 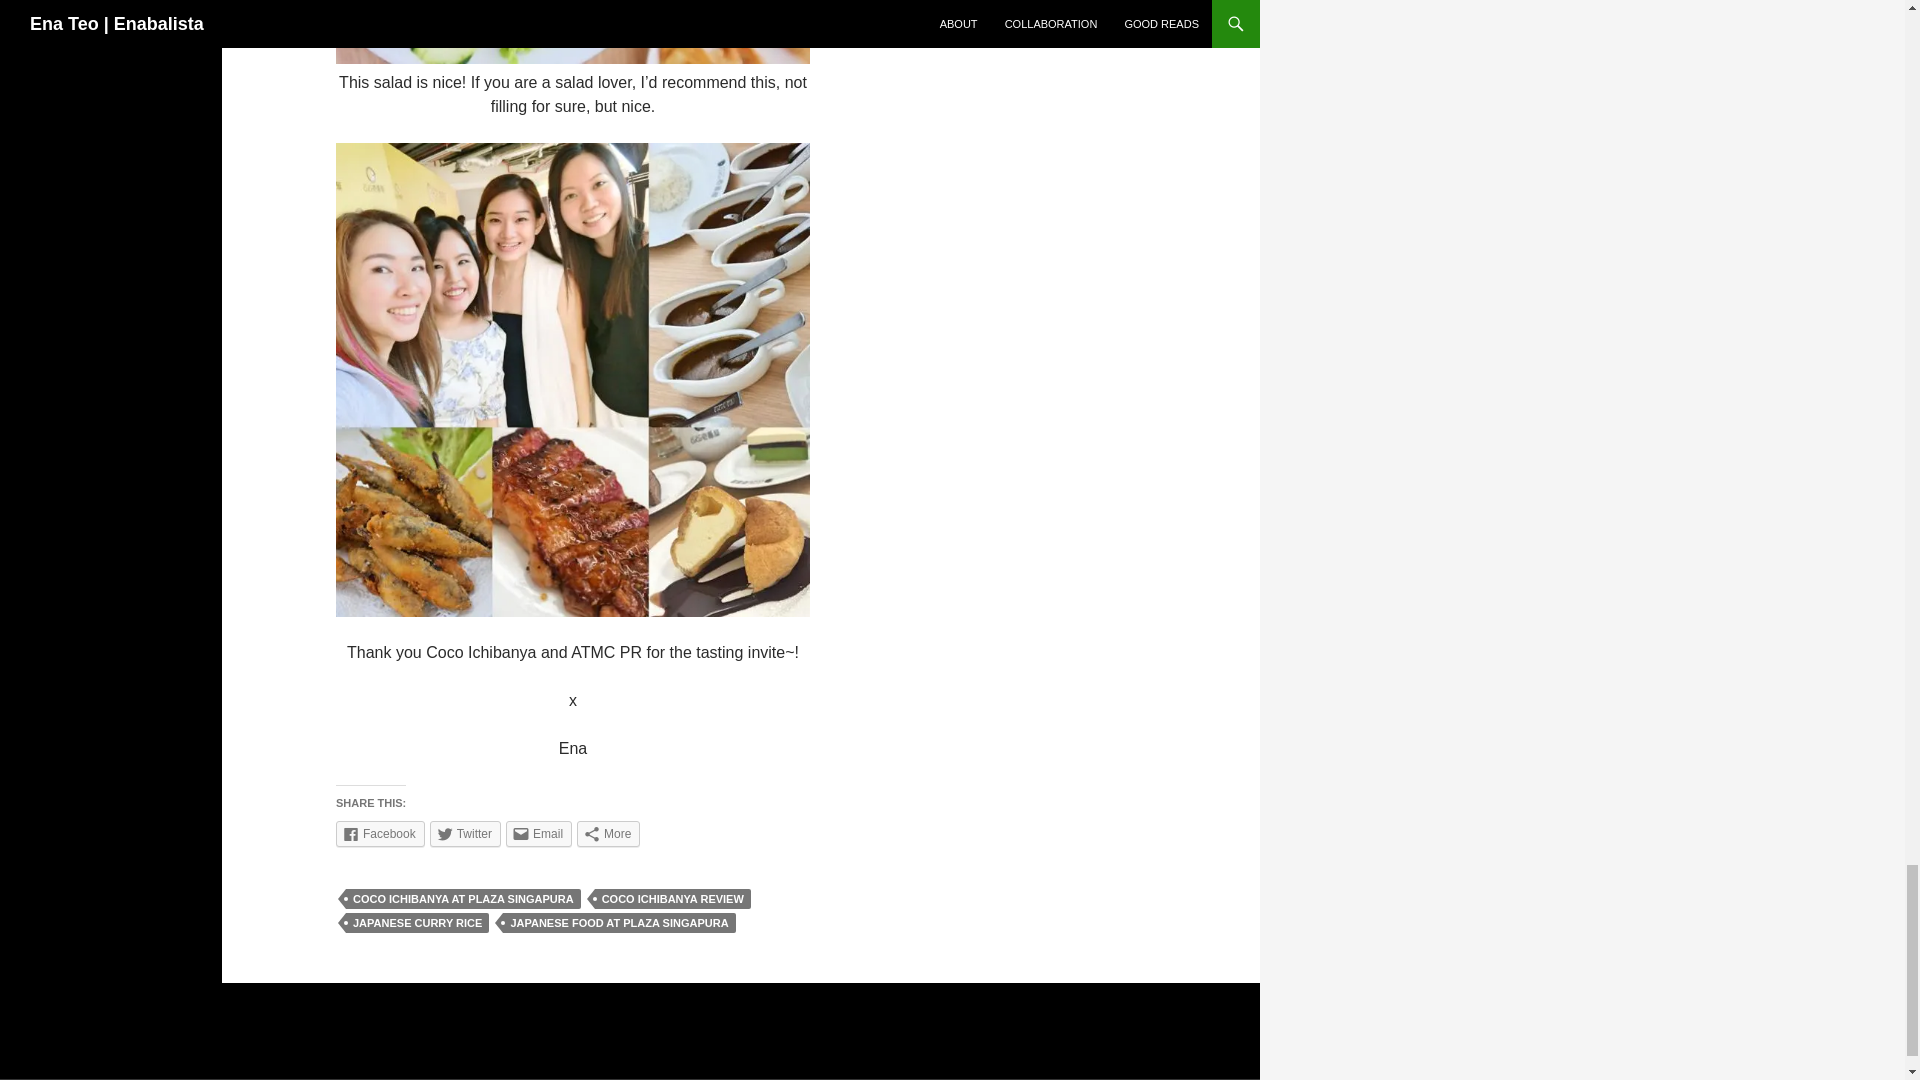 I want to click on Click to share on Twitter, so click(x=466, y=833).